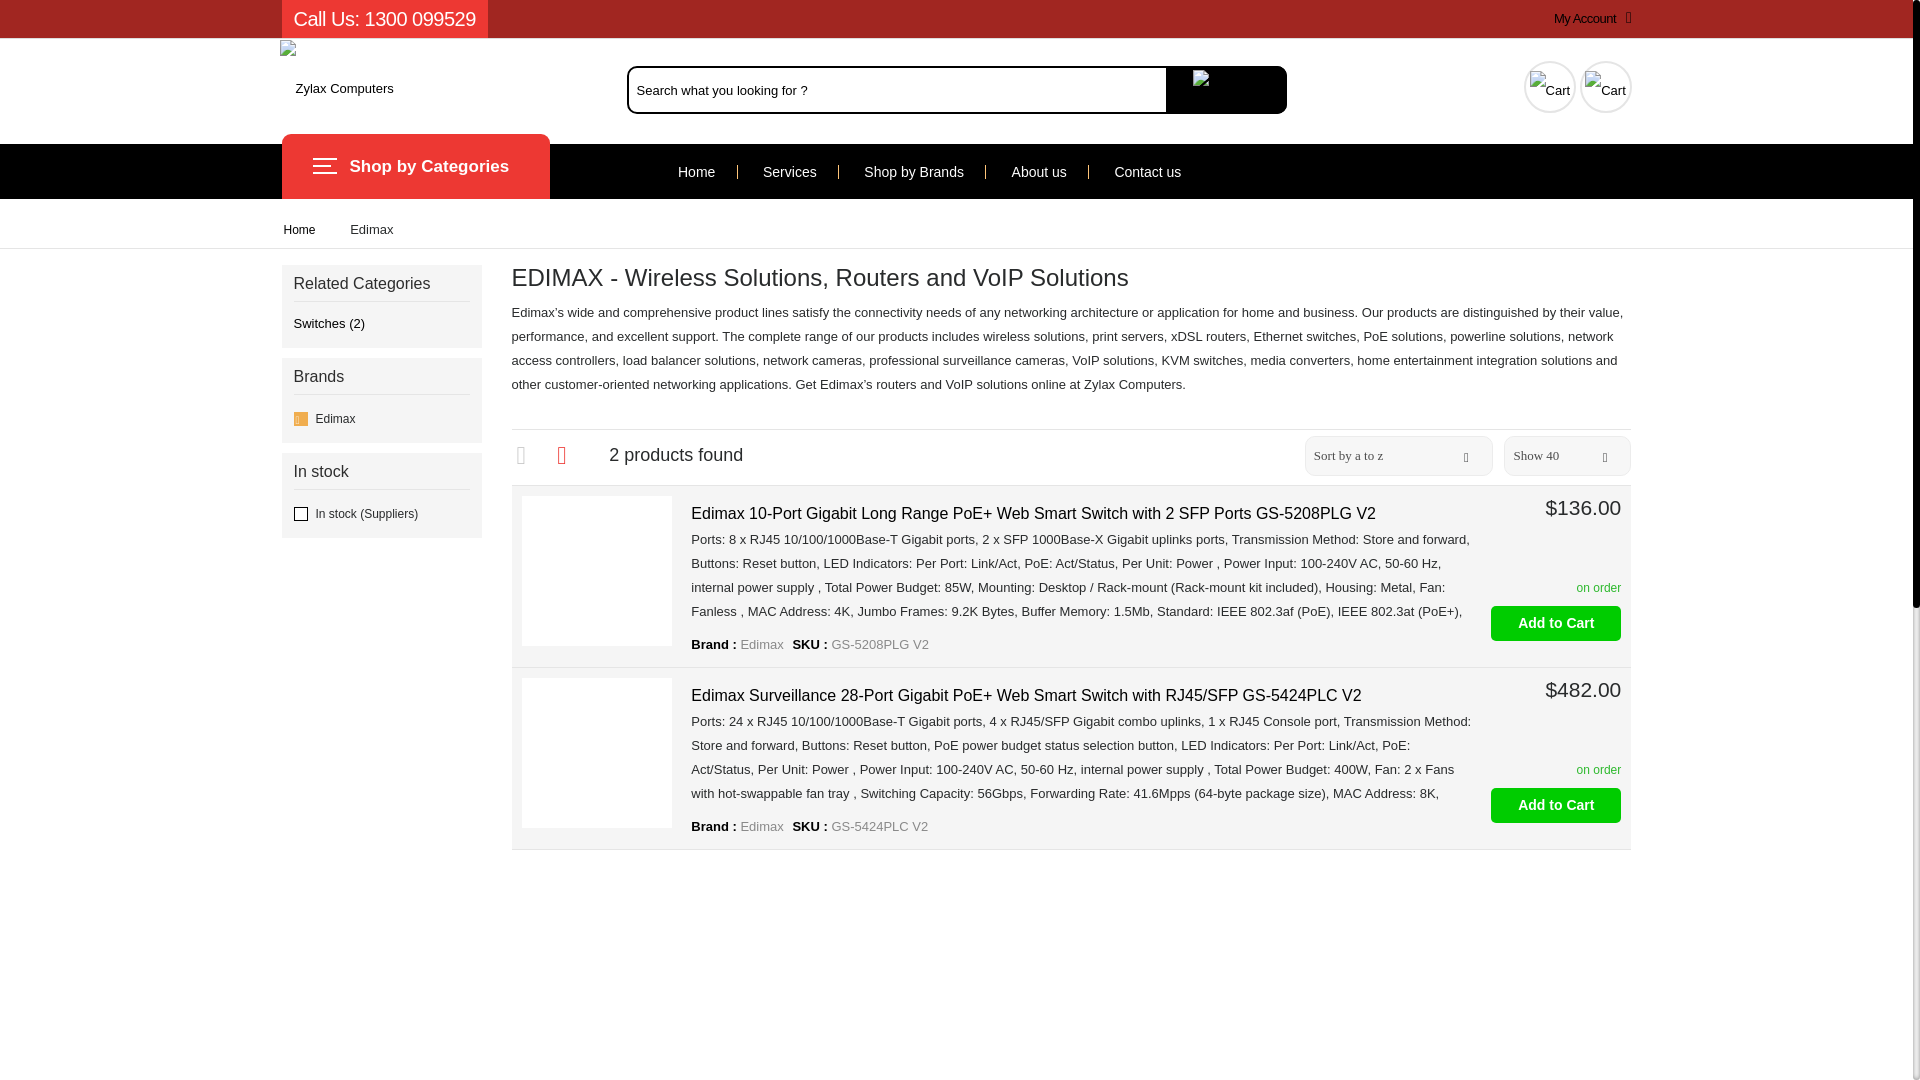 The image size is (1920, 1080). I want to click on Cart page, so click(1606, 84).